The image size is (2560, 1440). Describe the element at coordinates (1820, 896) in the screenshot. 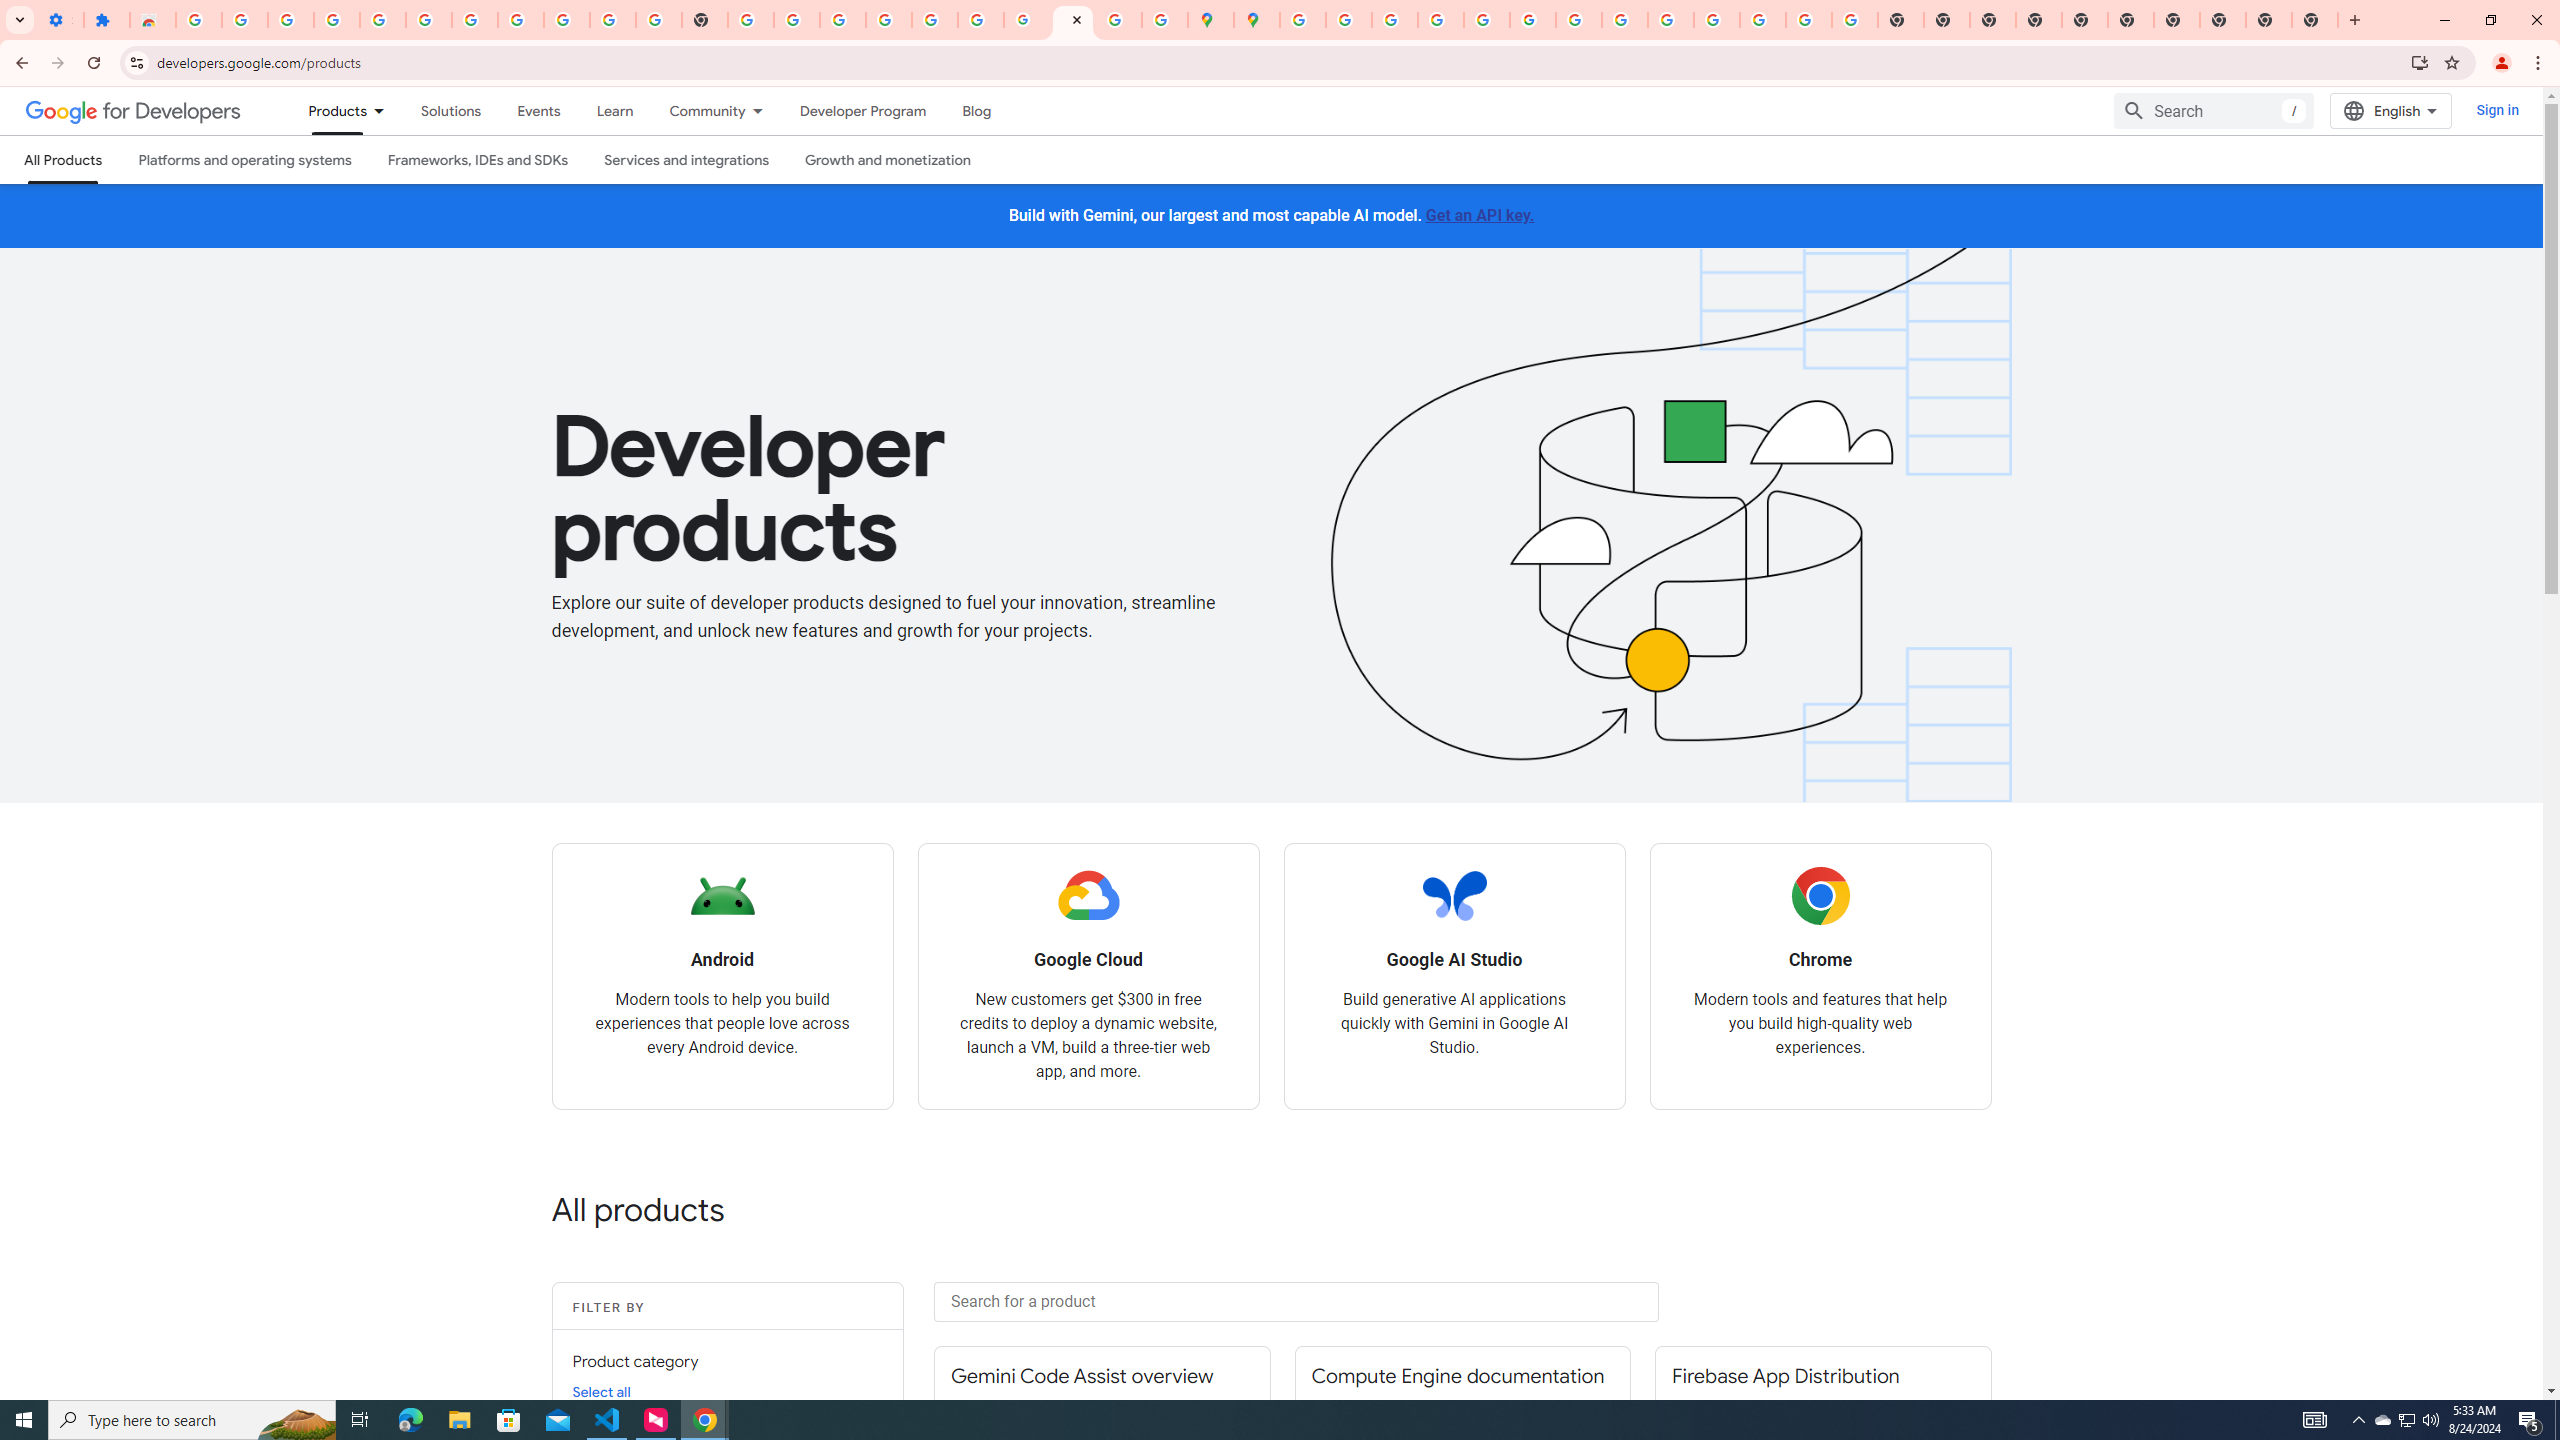

I see `ChromeOS logo` at that location.